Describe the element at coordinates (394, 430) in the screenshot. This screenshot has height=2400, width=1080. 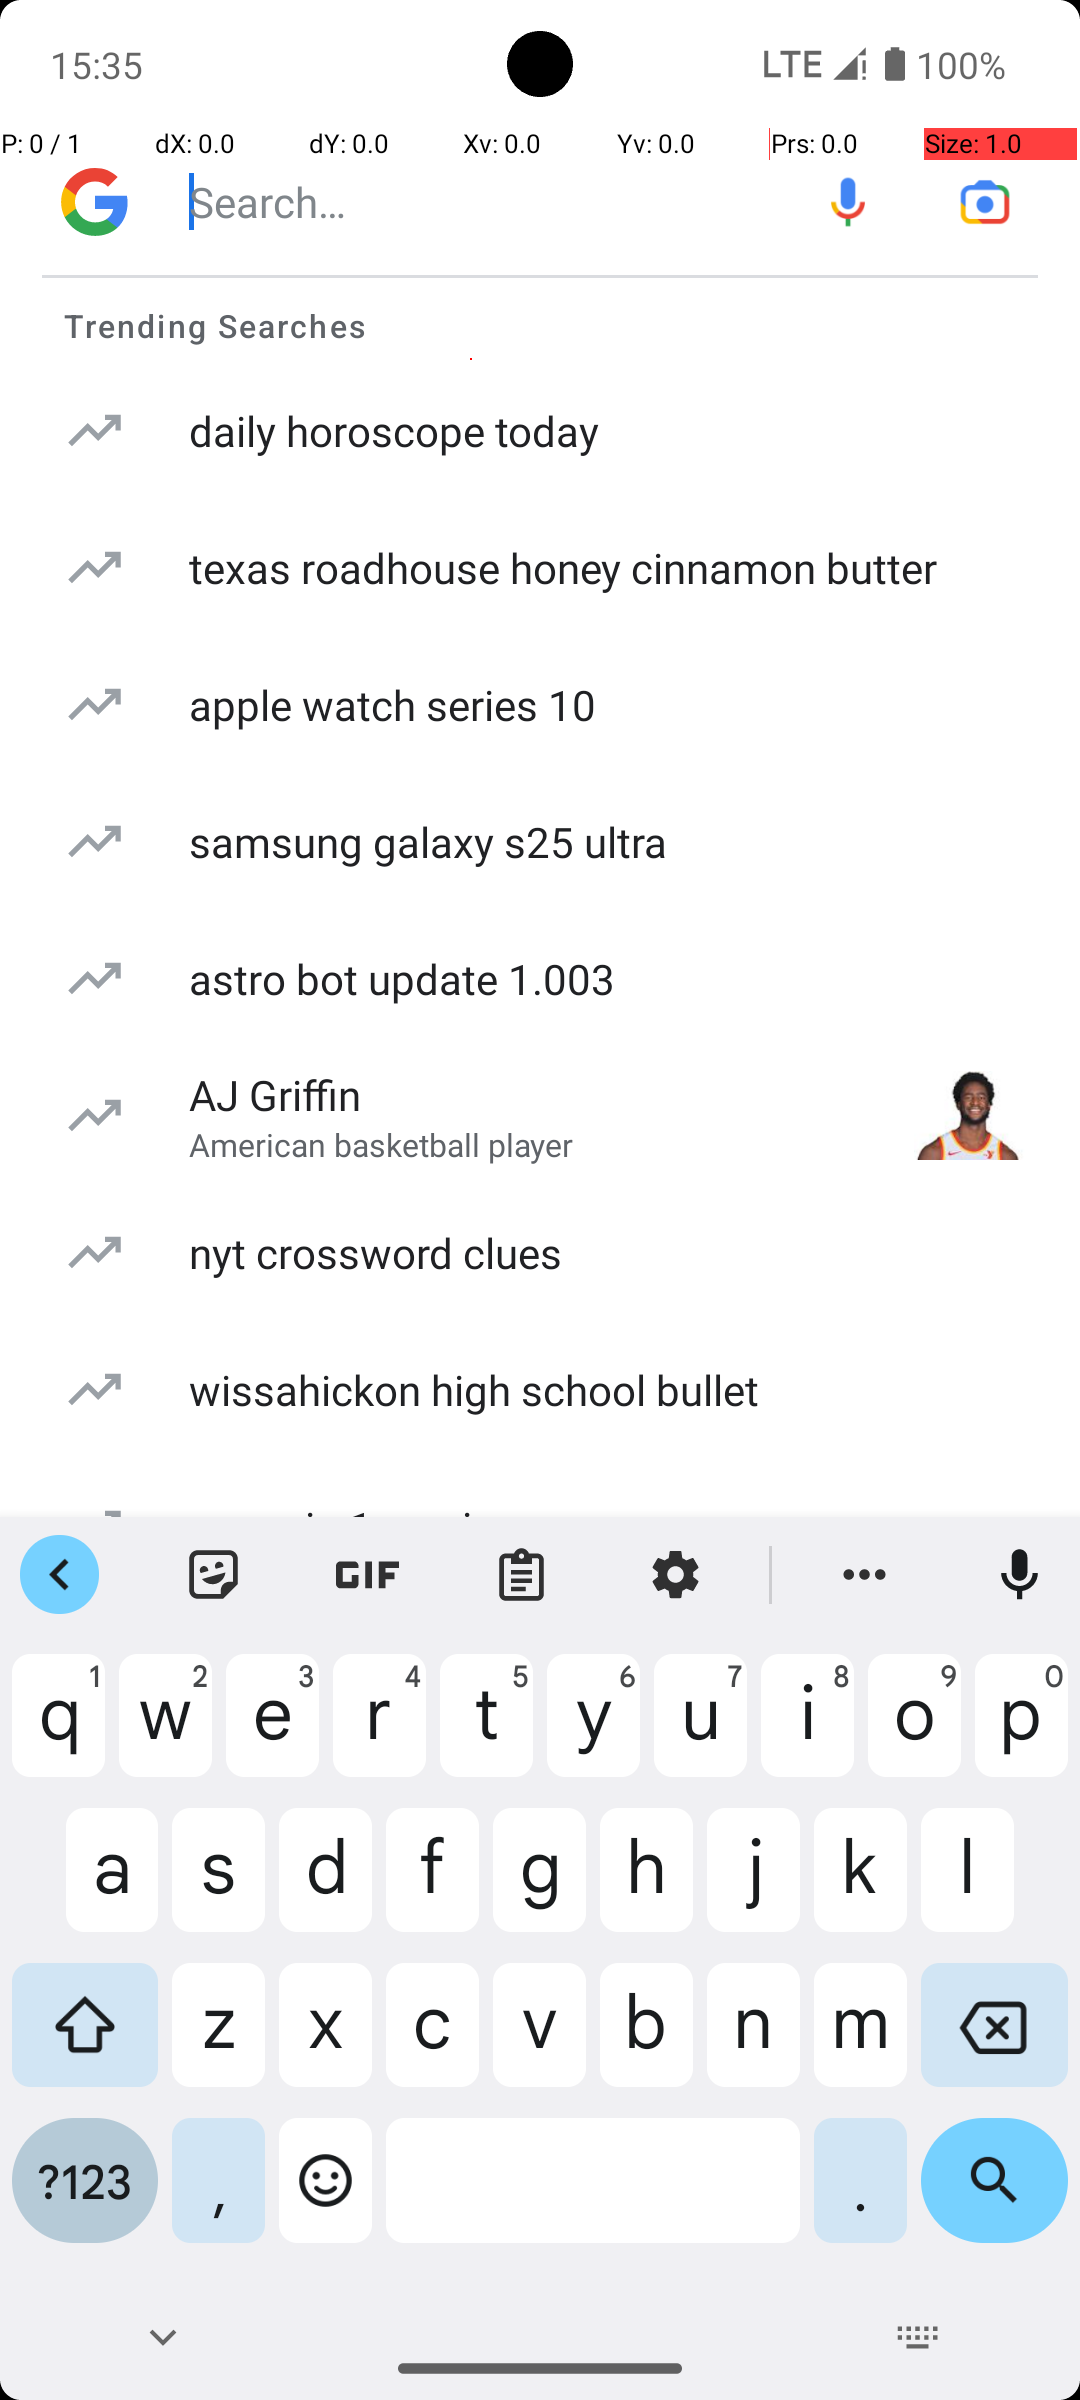
I see `daily horoscope today` at that location.